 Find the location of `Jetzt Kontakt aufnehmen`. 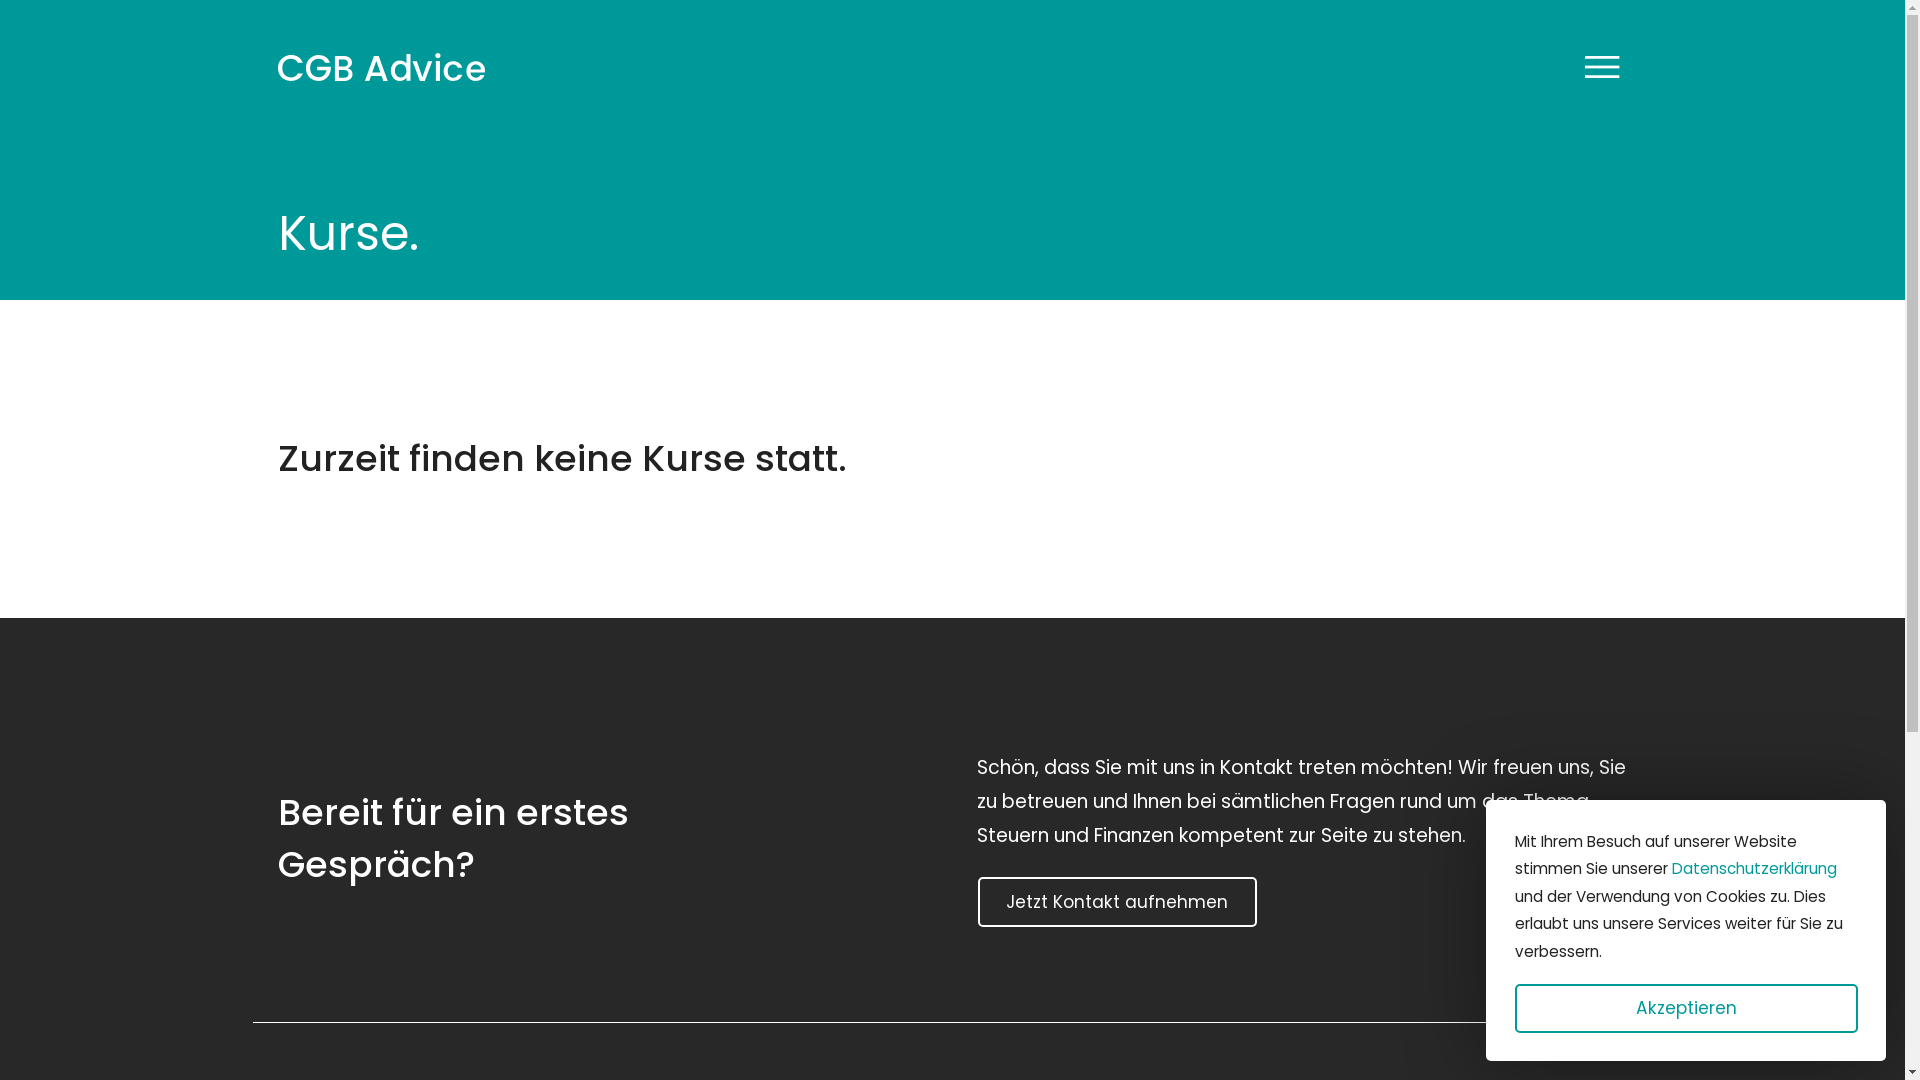

Jetzt Kontakt aufnehmen is located at coordinates (1118, 902).